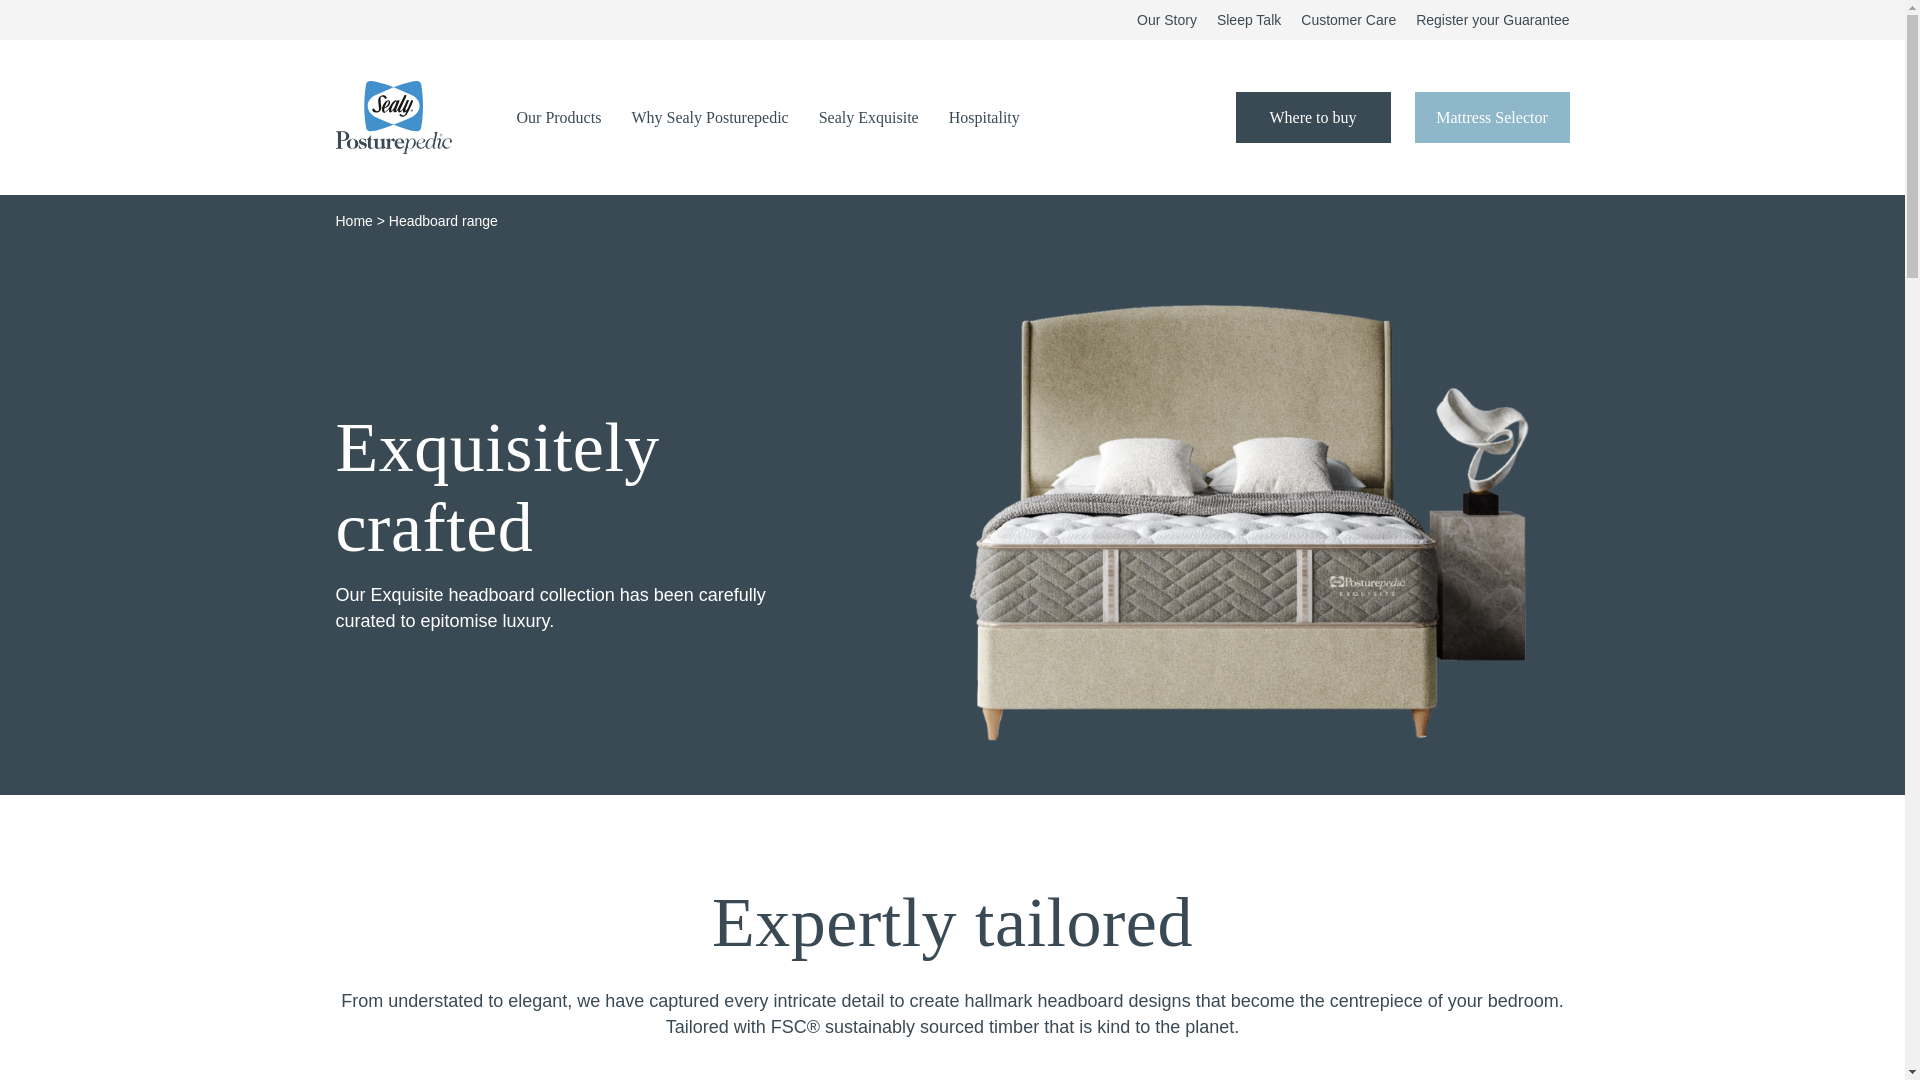 The height and width of the screenshot is (1080, 1920). Describe the element at coordinates (709, 117) in the screenshot. I see `Why Sealy Posturepedic` at that location.